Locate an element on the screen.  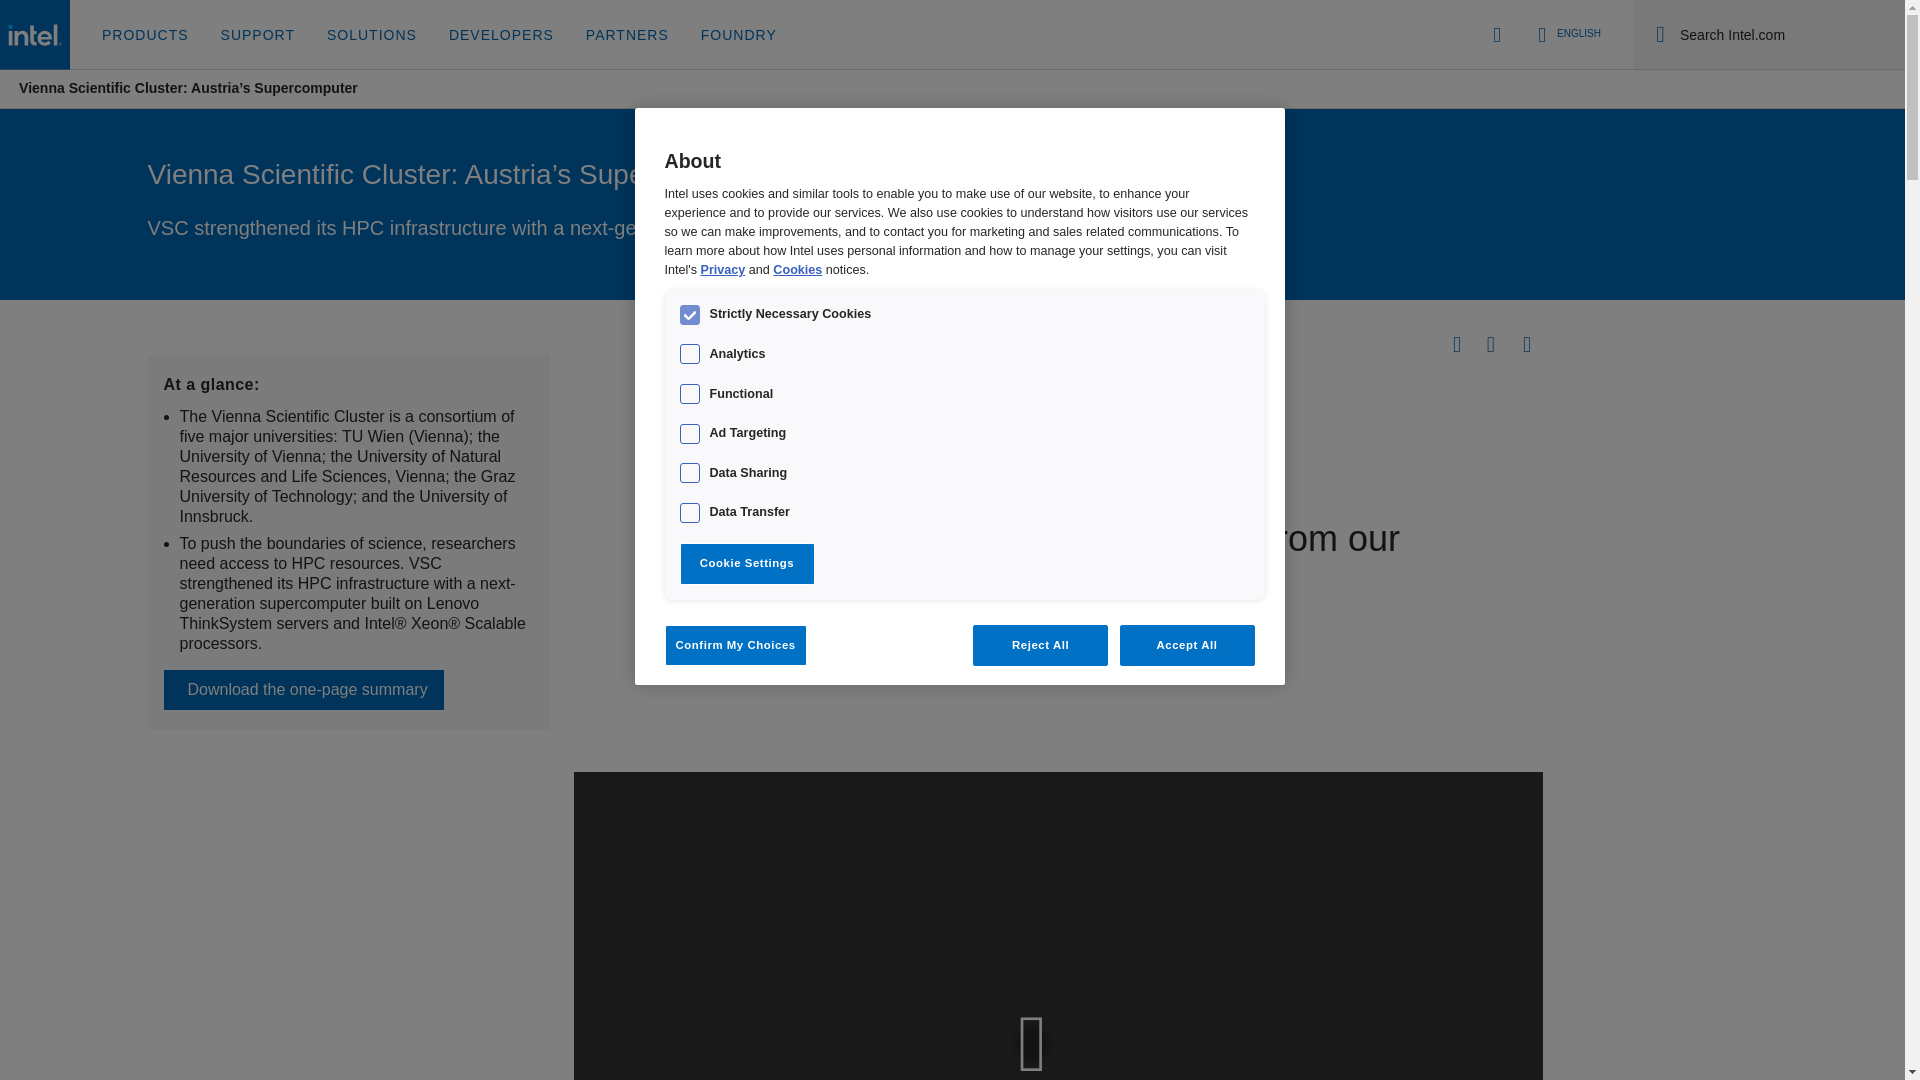
Language Selector is located at coordinates (1566, 34).